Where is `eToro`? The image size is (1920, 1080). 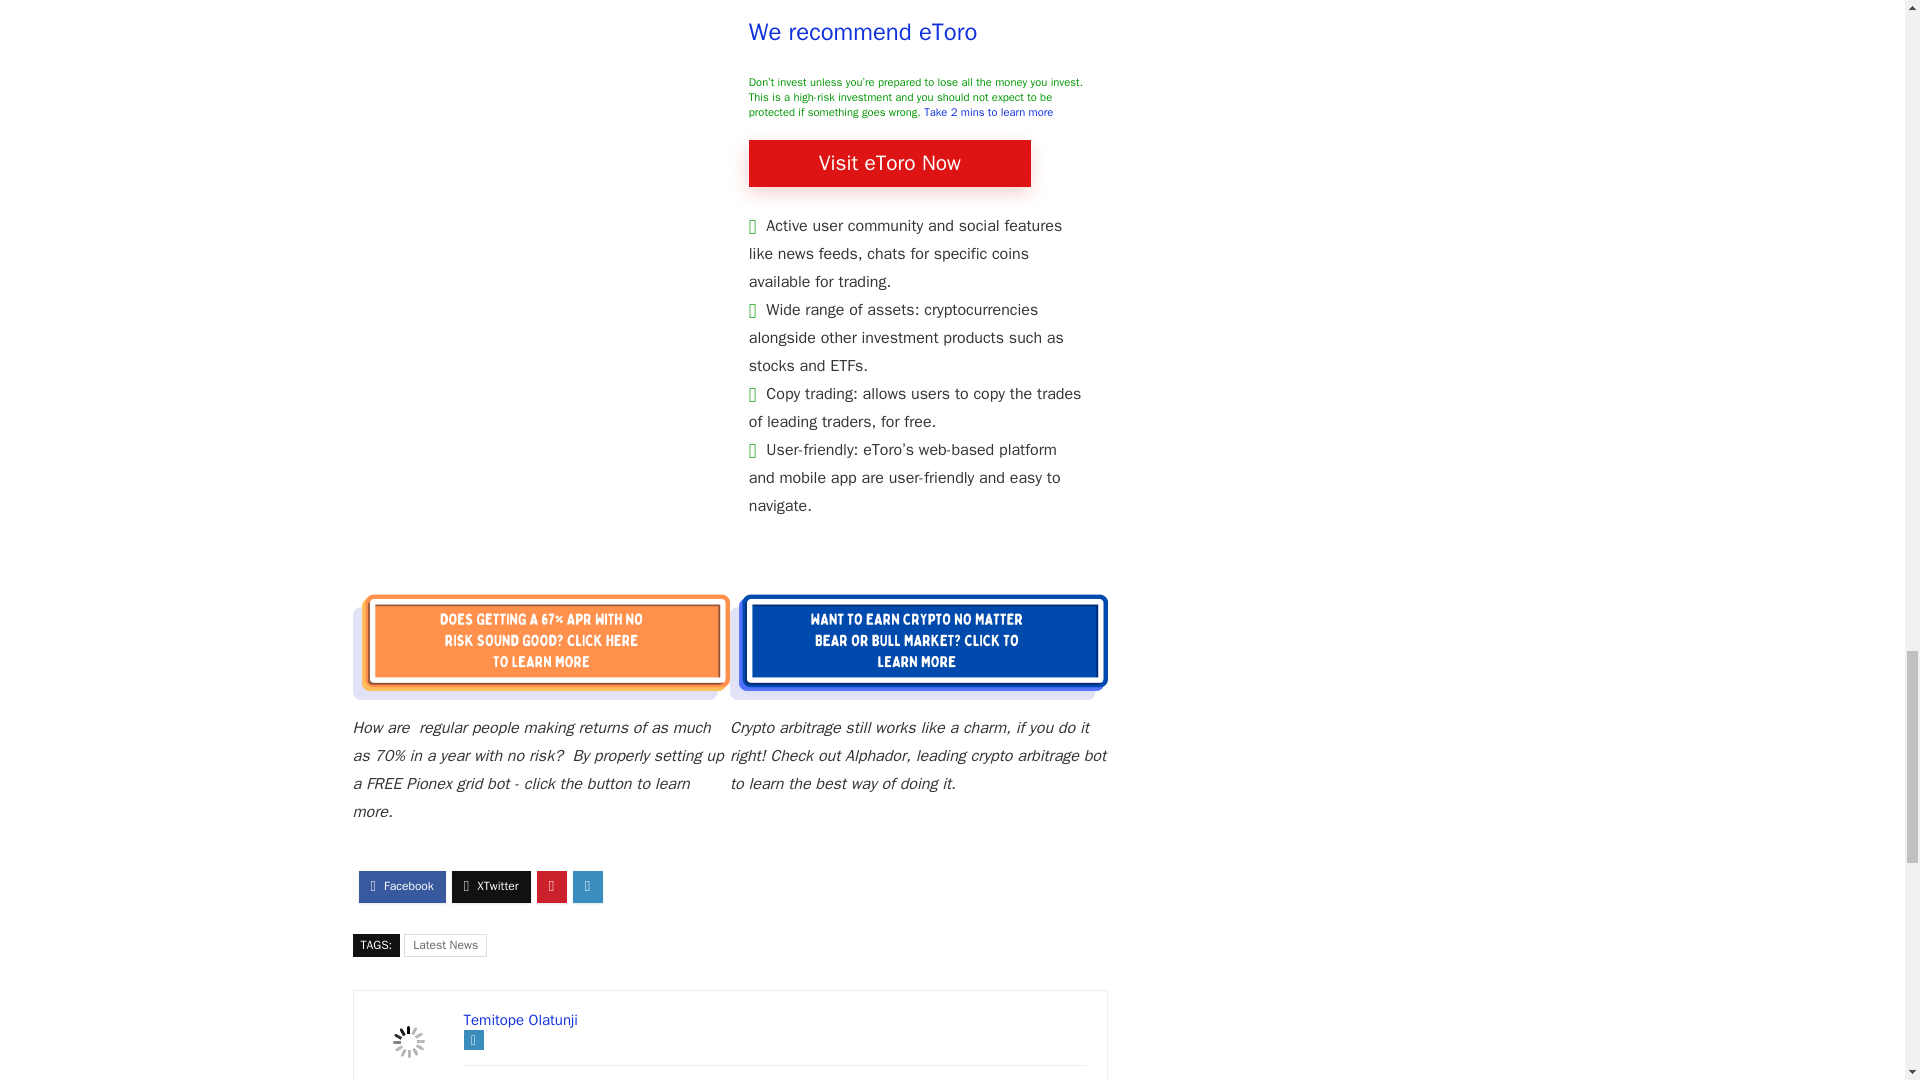
eToro is located at coordinates (890, 163).